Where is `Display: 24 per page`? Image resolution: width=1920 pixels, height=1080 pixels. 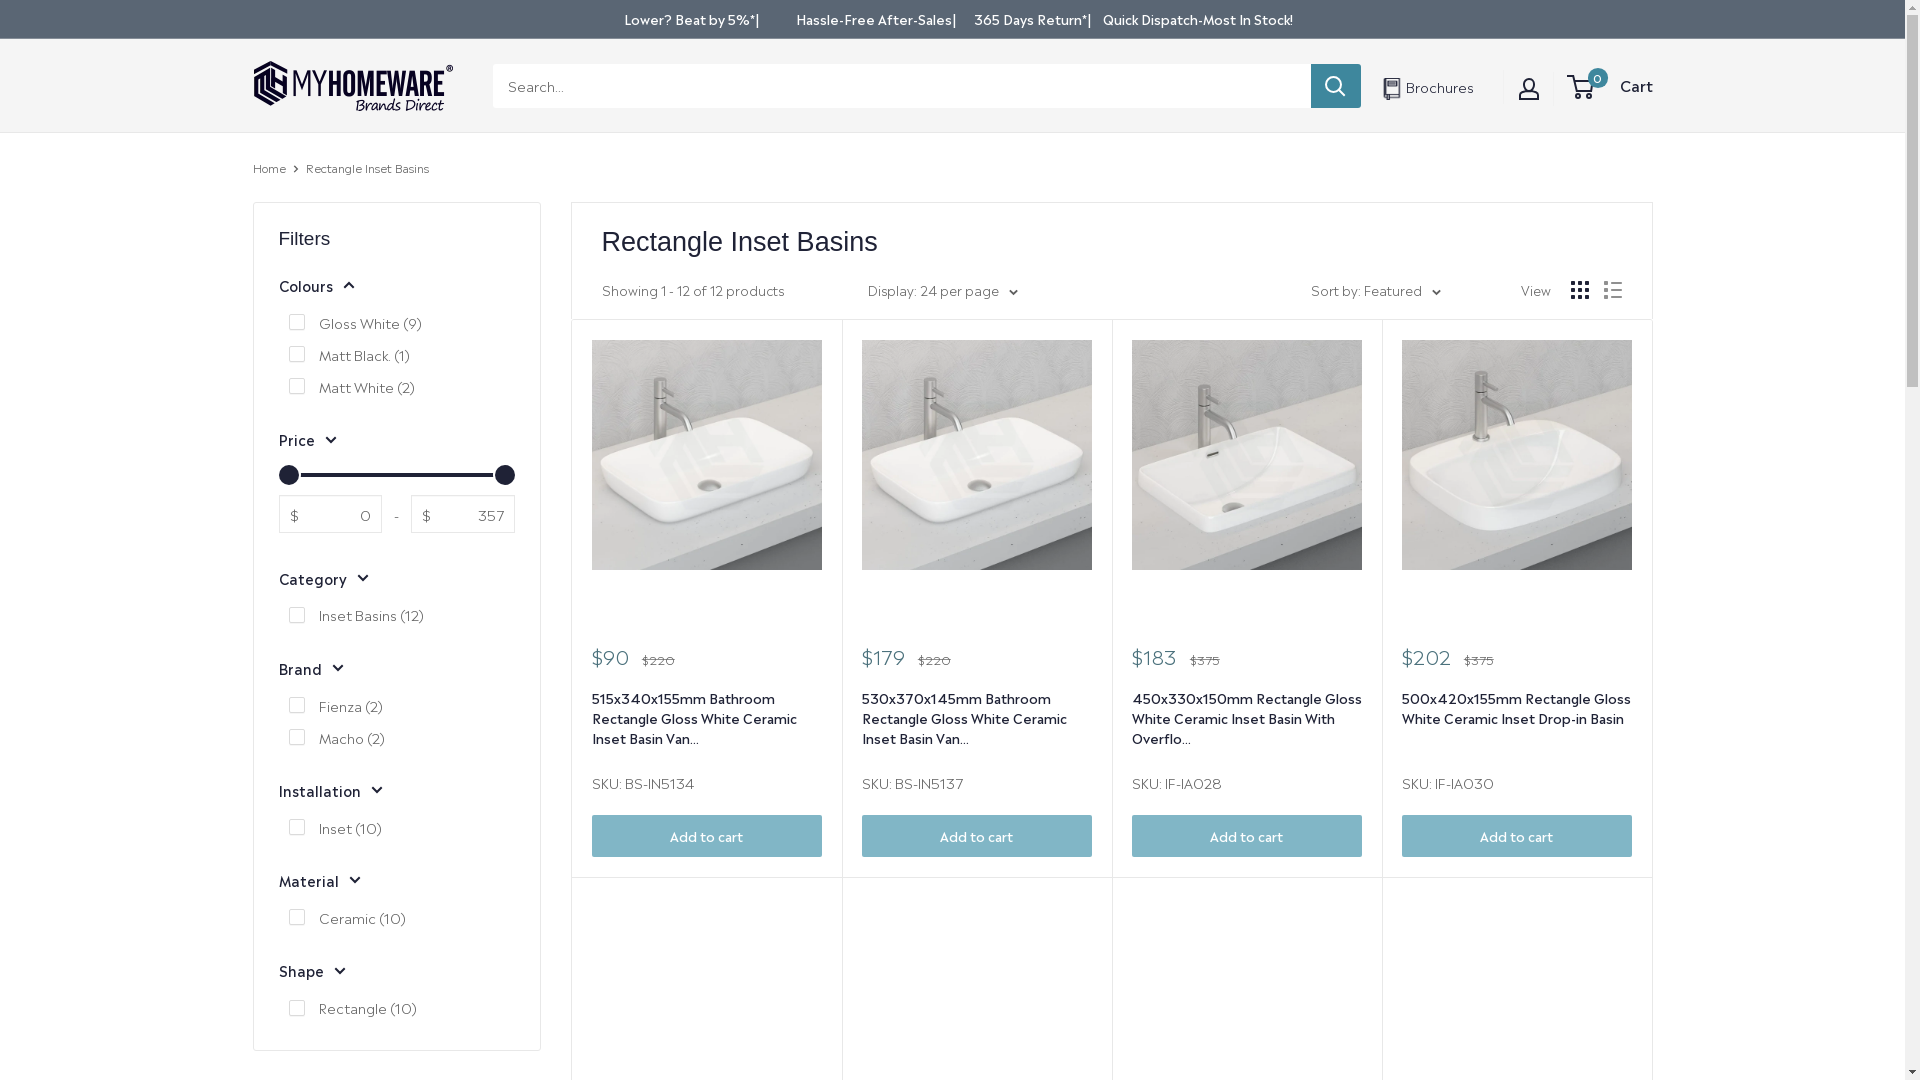
Display: 24 per page is located at coordinates (942, 290).